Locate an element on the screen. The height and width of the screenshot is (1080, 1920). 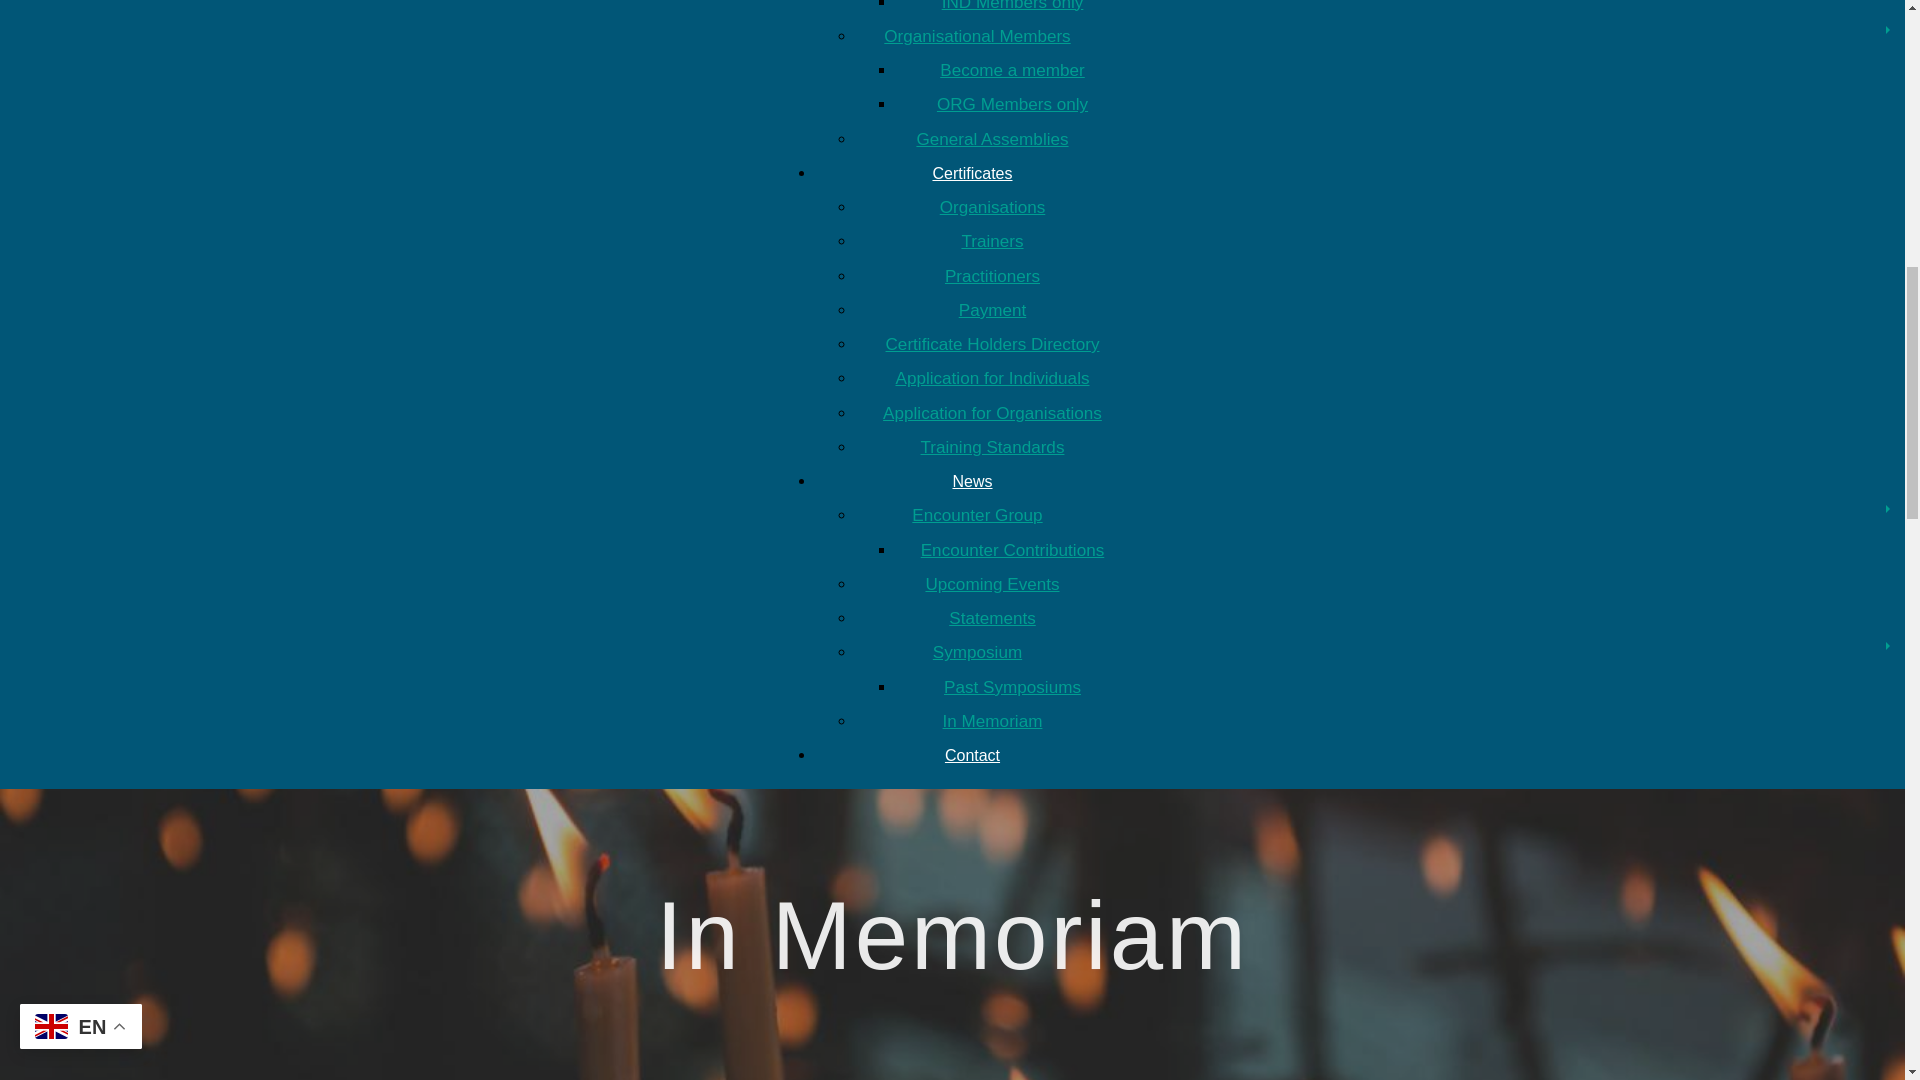
Certificates is located at coordinates (971, 174).